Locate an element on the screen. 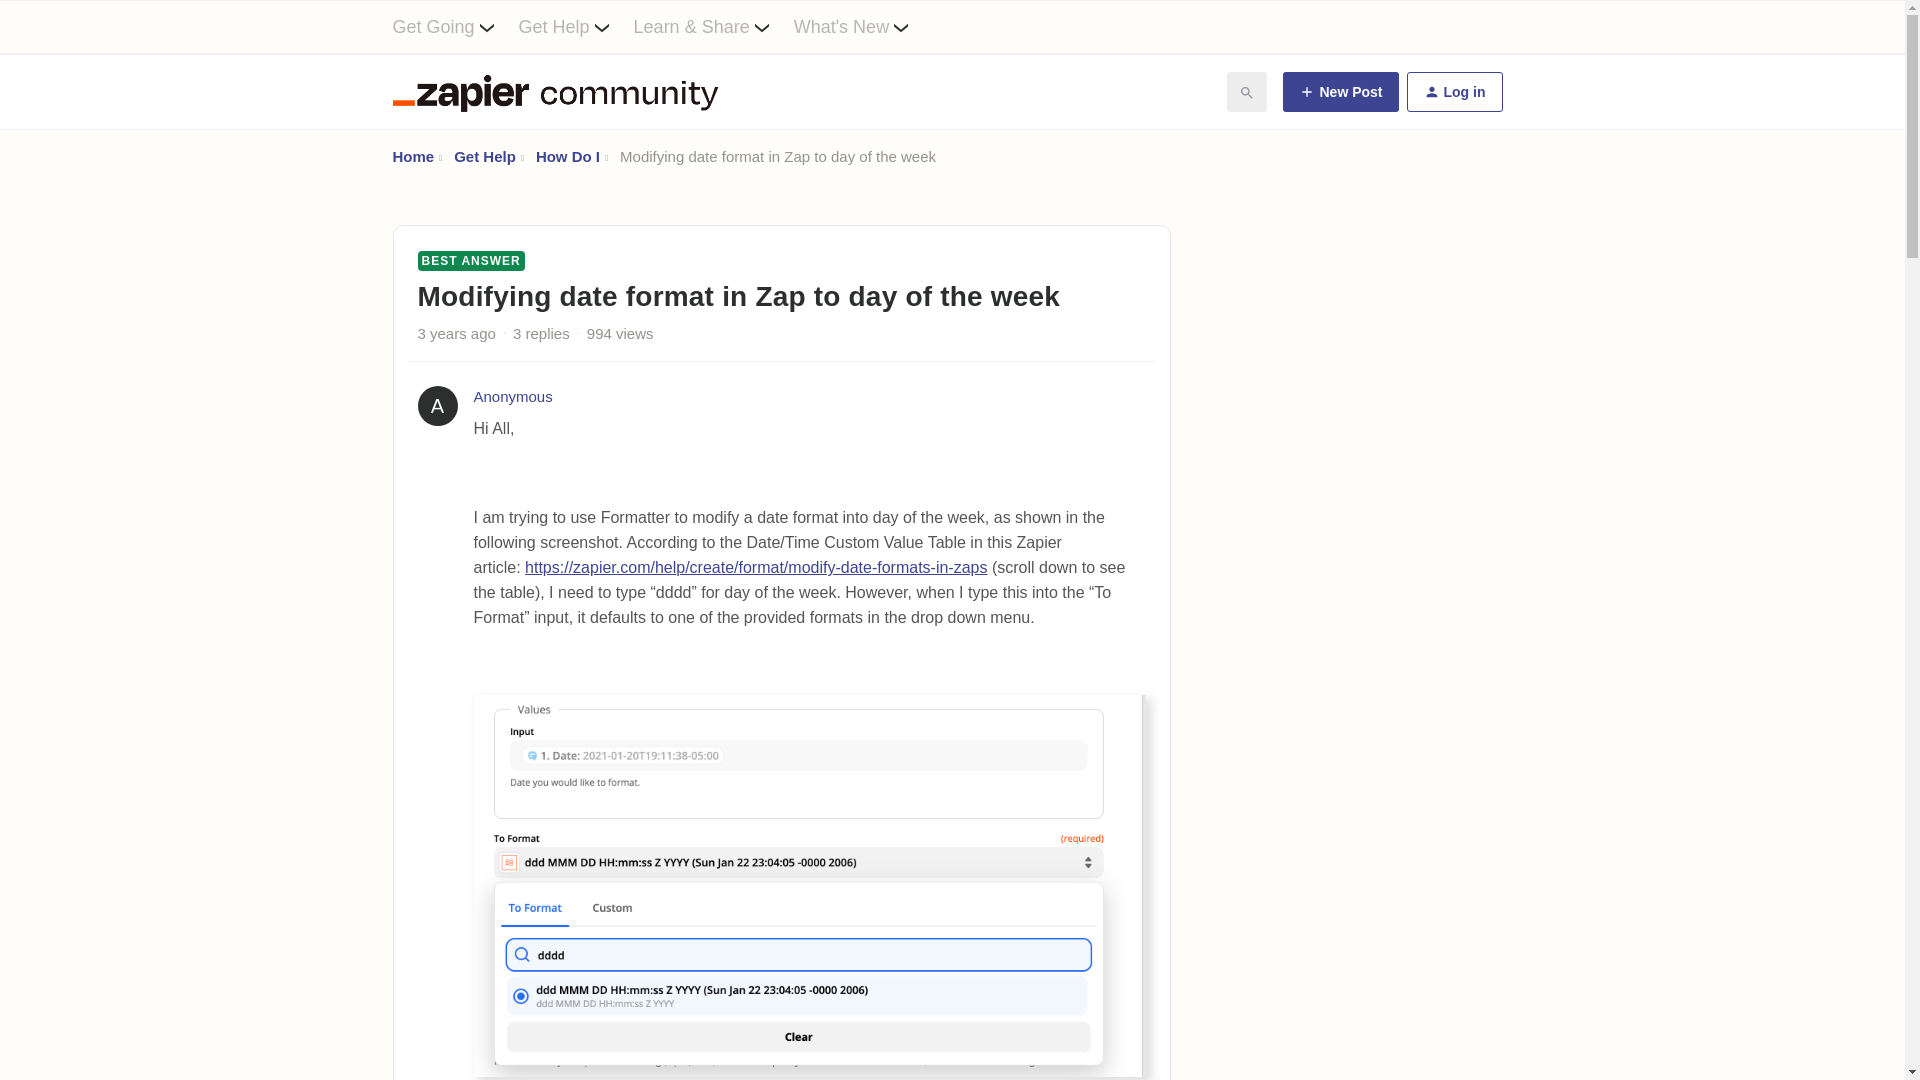 Image resolution: width=1920 pixels, height=1080 pixels. Log in is located at coordinates (1453, 92).